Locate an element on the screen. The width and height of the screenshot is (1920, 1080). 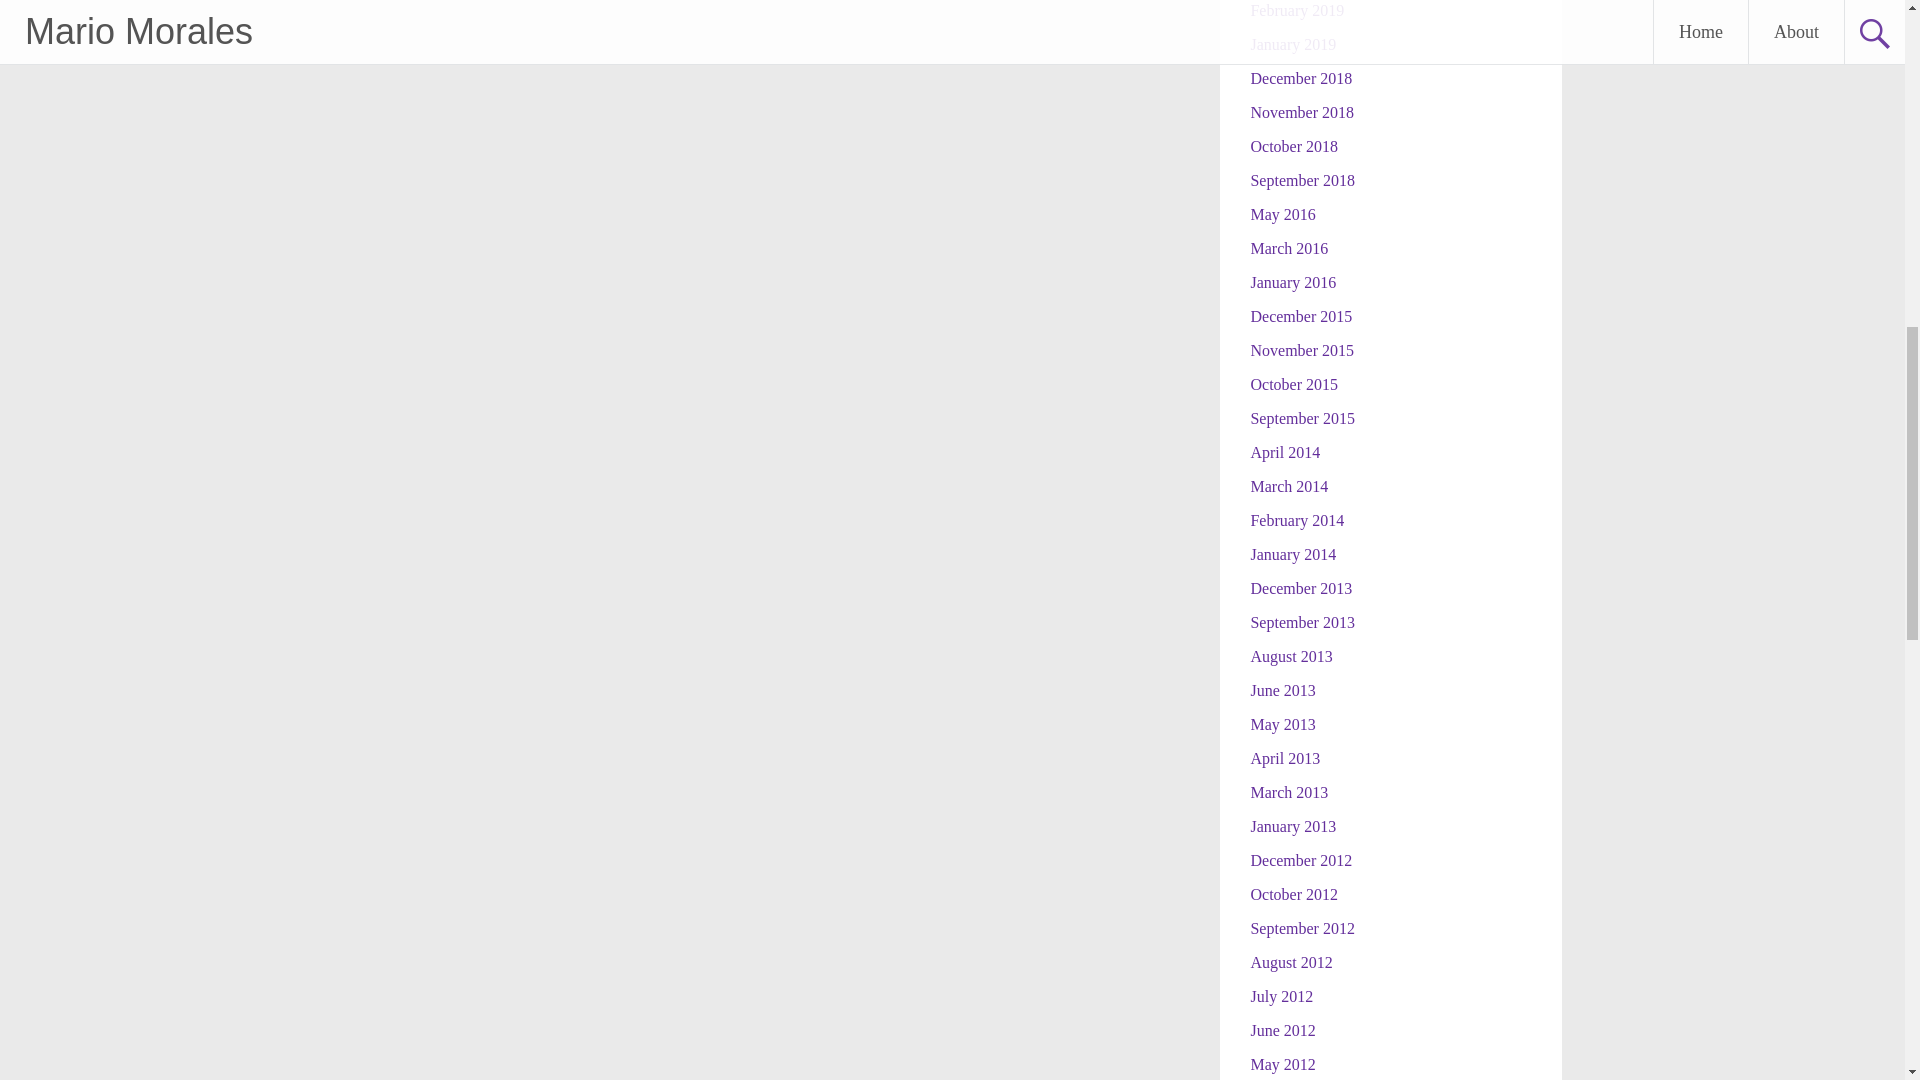
October 2018 is located at coordinates (1294, 146).